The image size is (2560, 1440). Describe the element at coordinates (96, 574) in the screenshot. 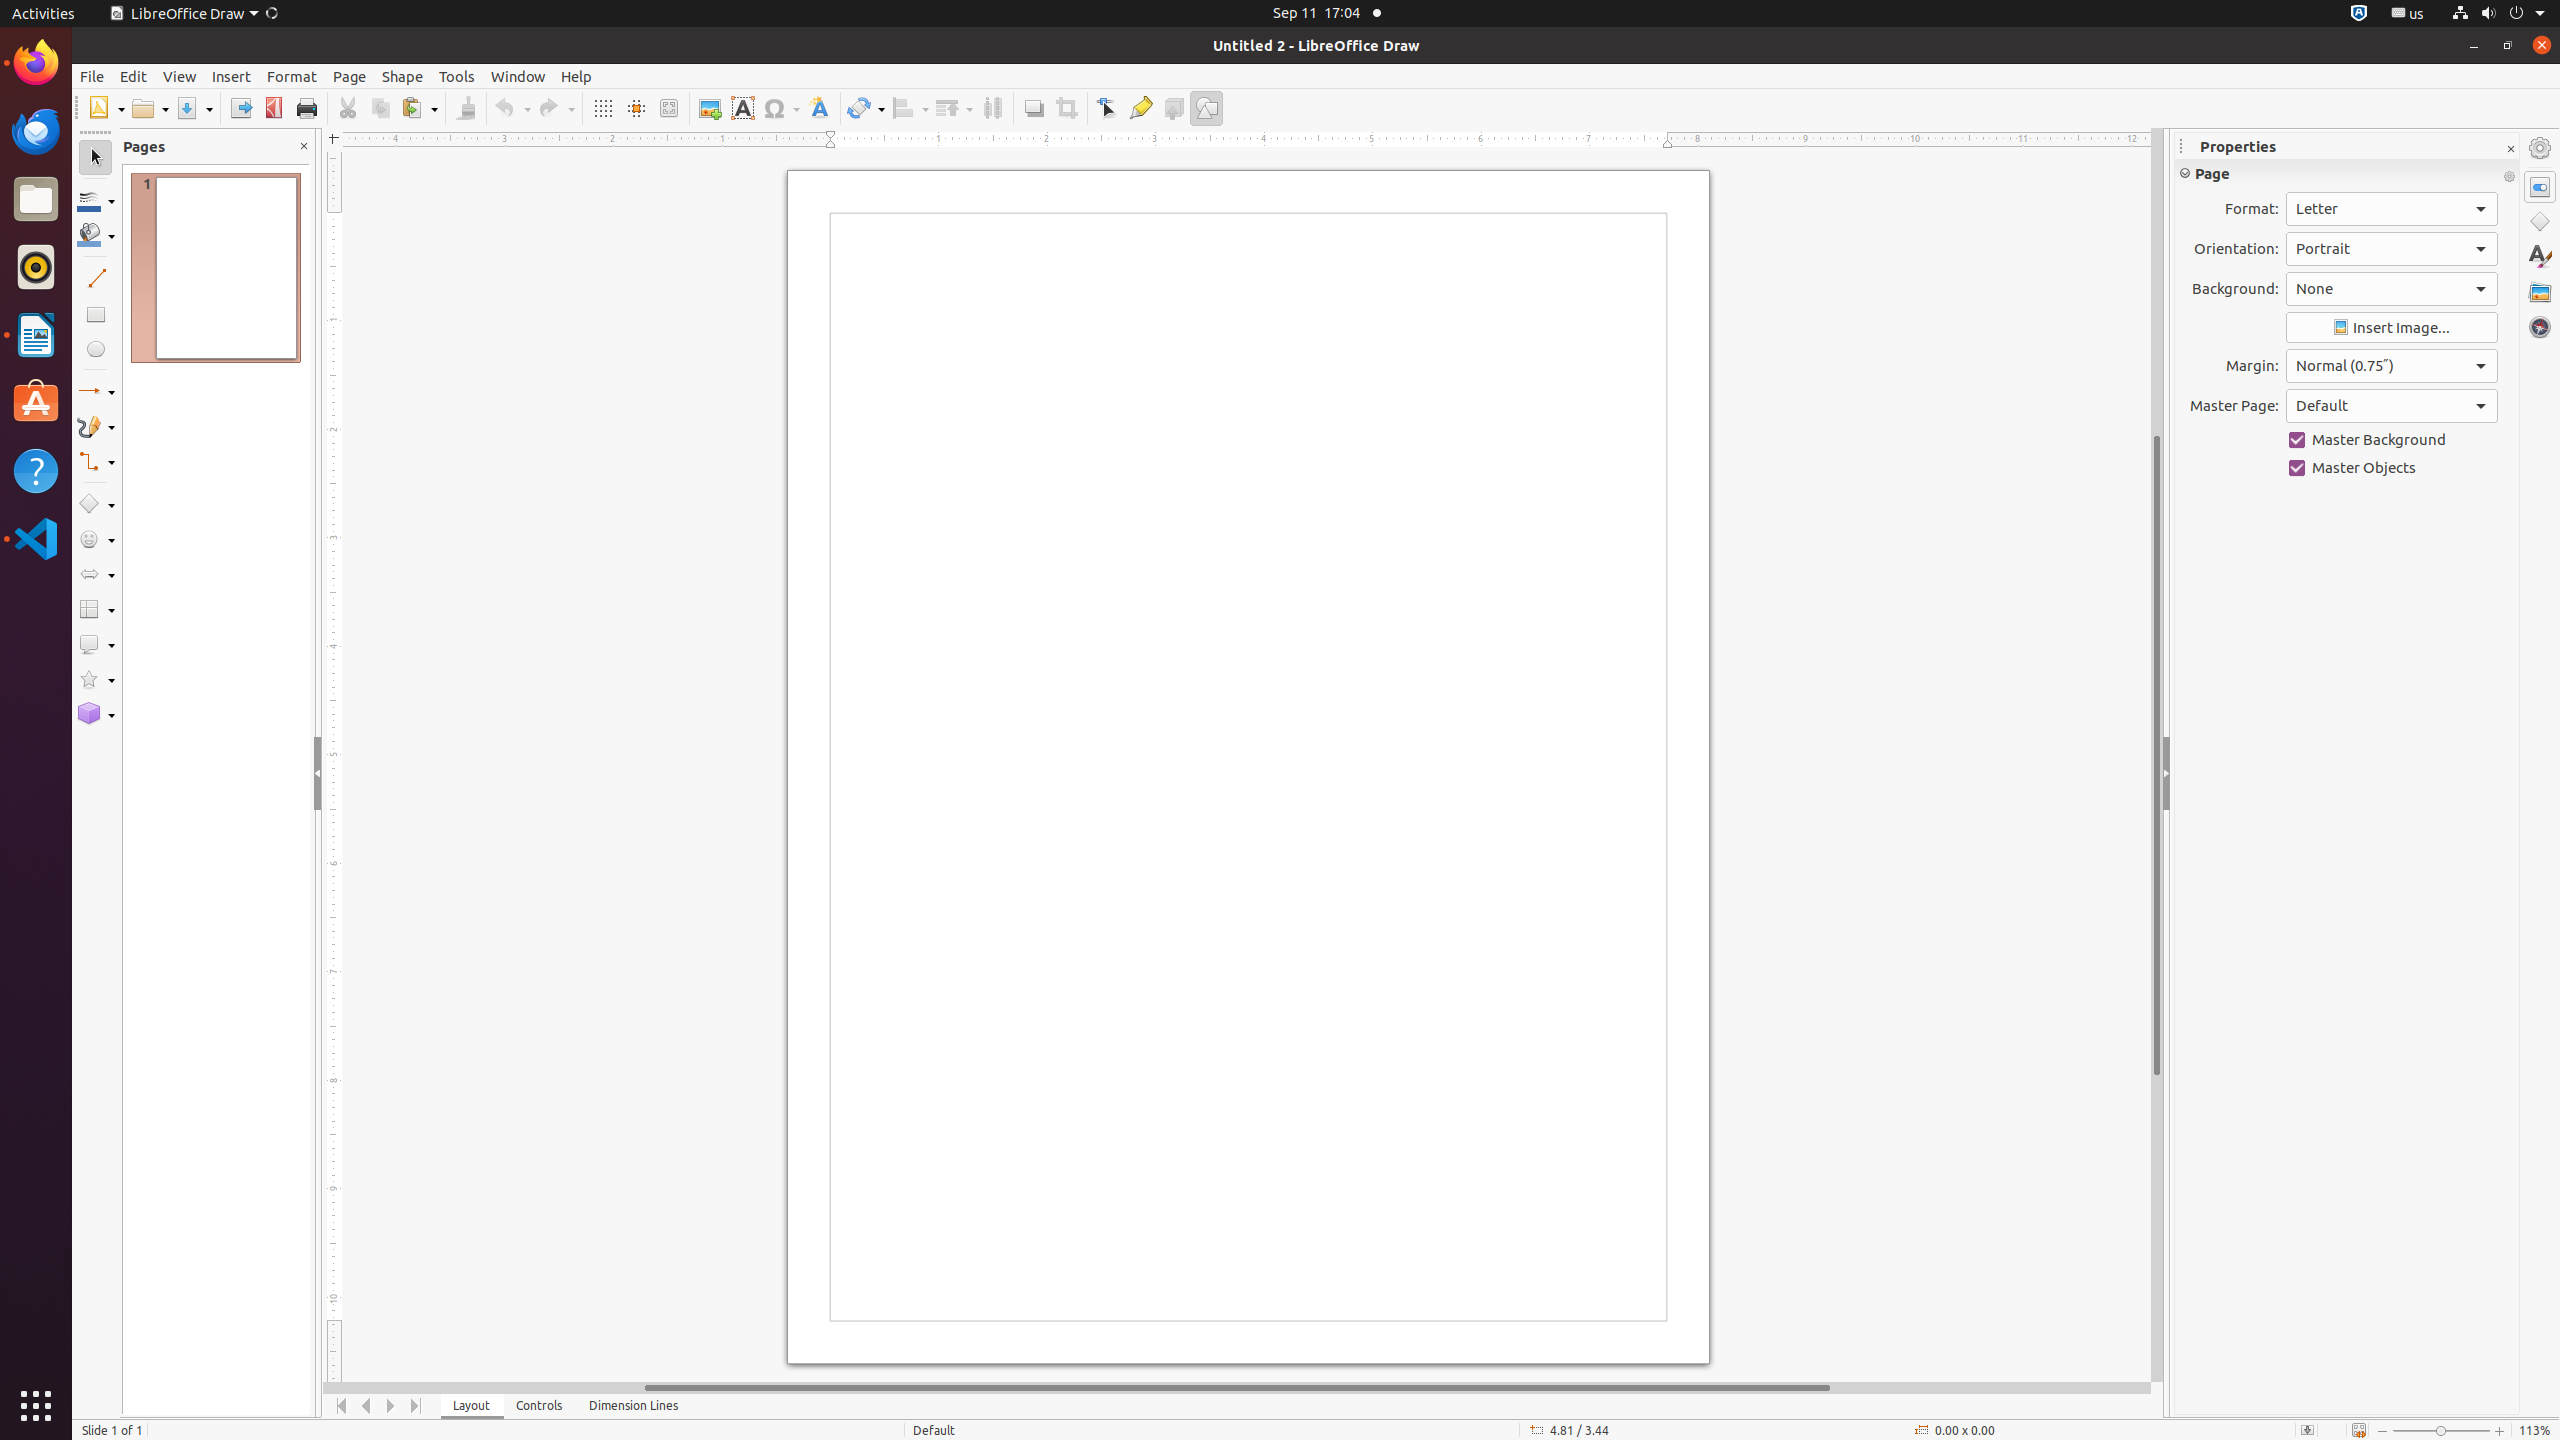

I see `Arrow Shapes` at that location.